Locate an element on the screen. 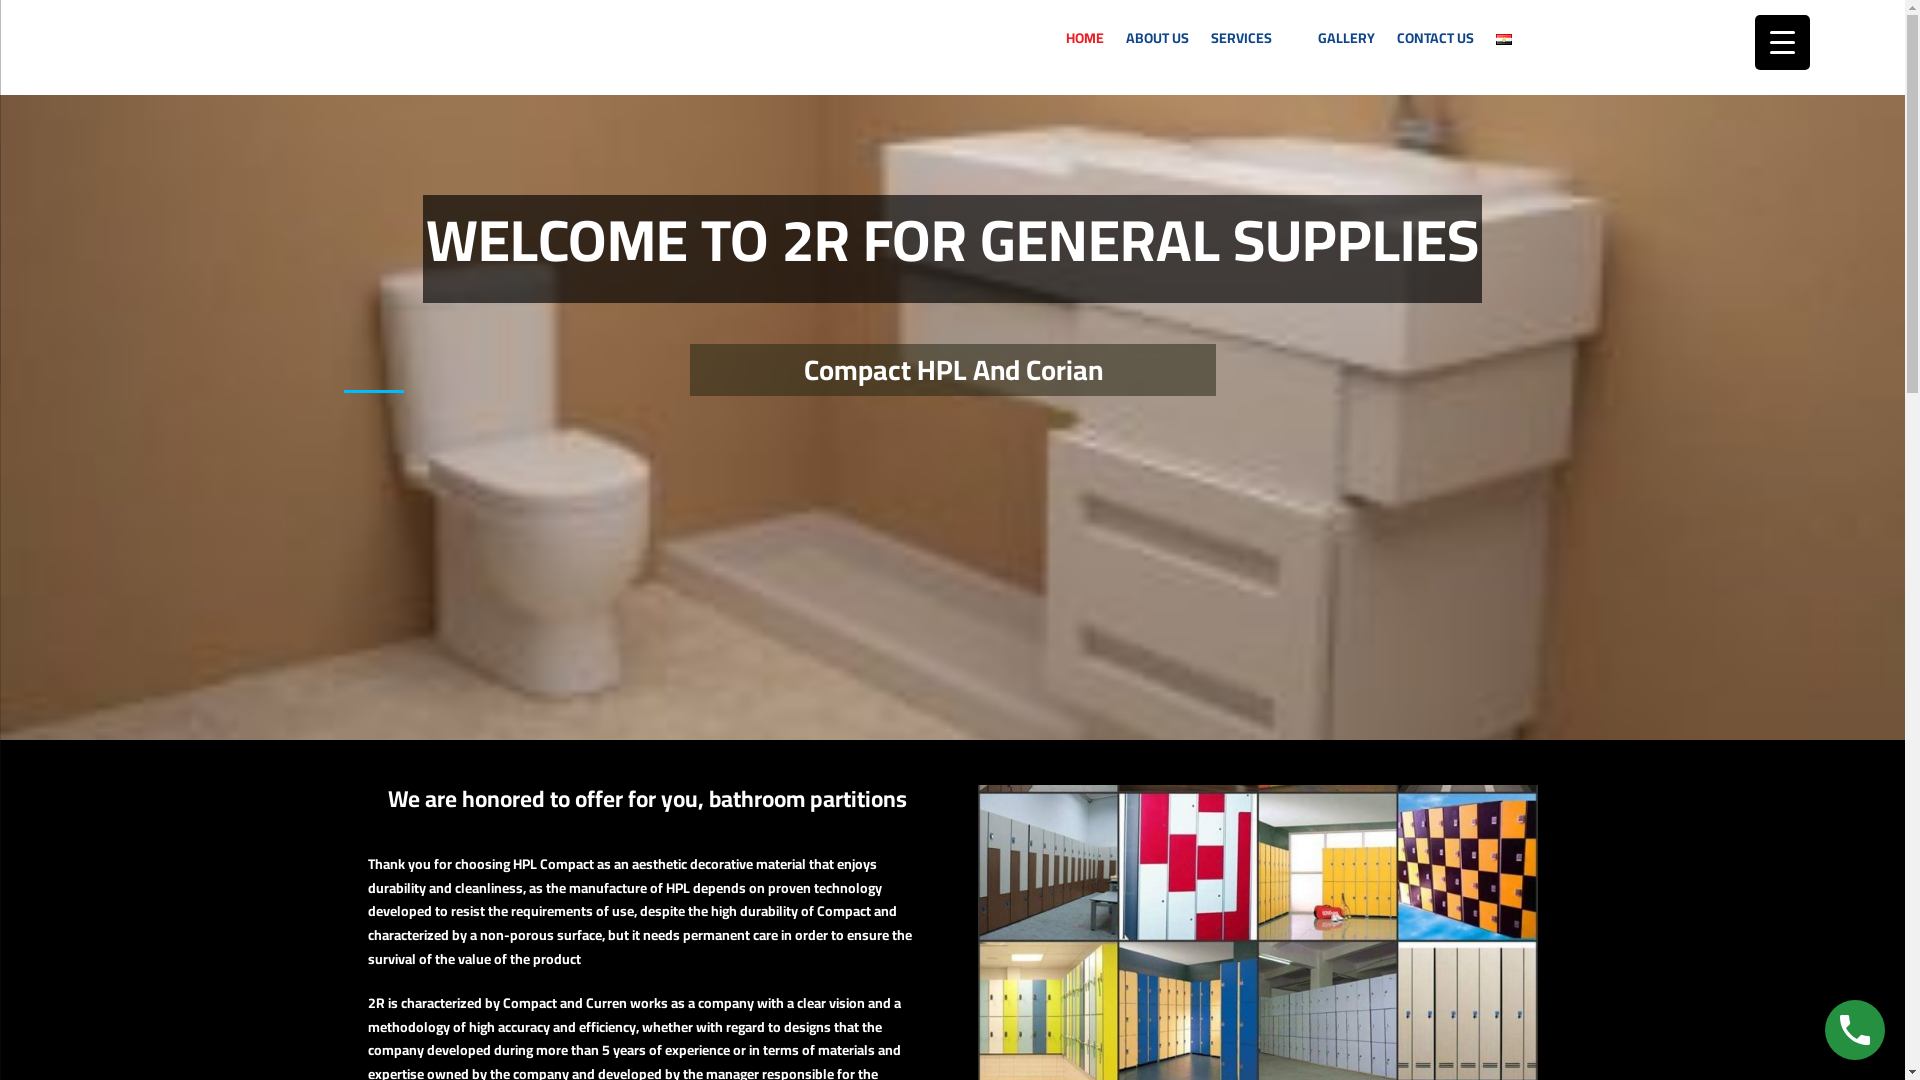 The image size is (1920, 1080). ABOUT US is located at coordinates (1156, 43).